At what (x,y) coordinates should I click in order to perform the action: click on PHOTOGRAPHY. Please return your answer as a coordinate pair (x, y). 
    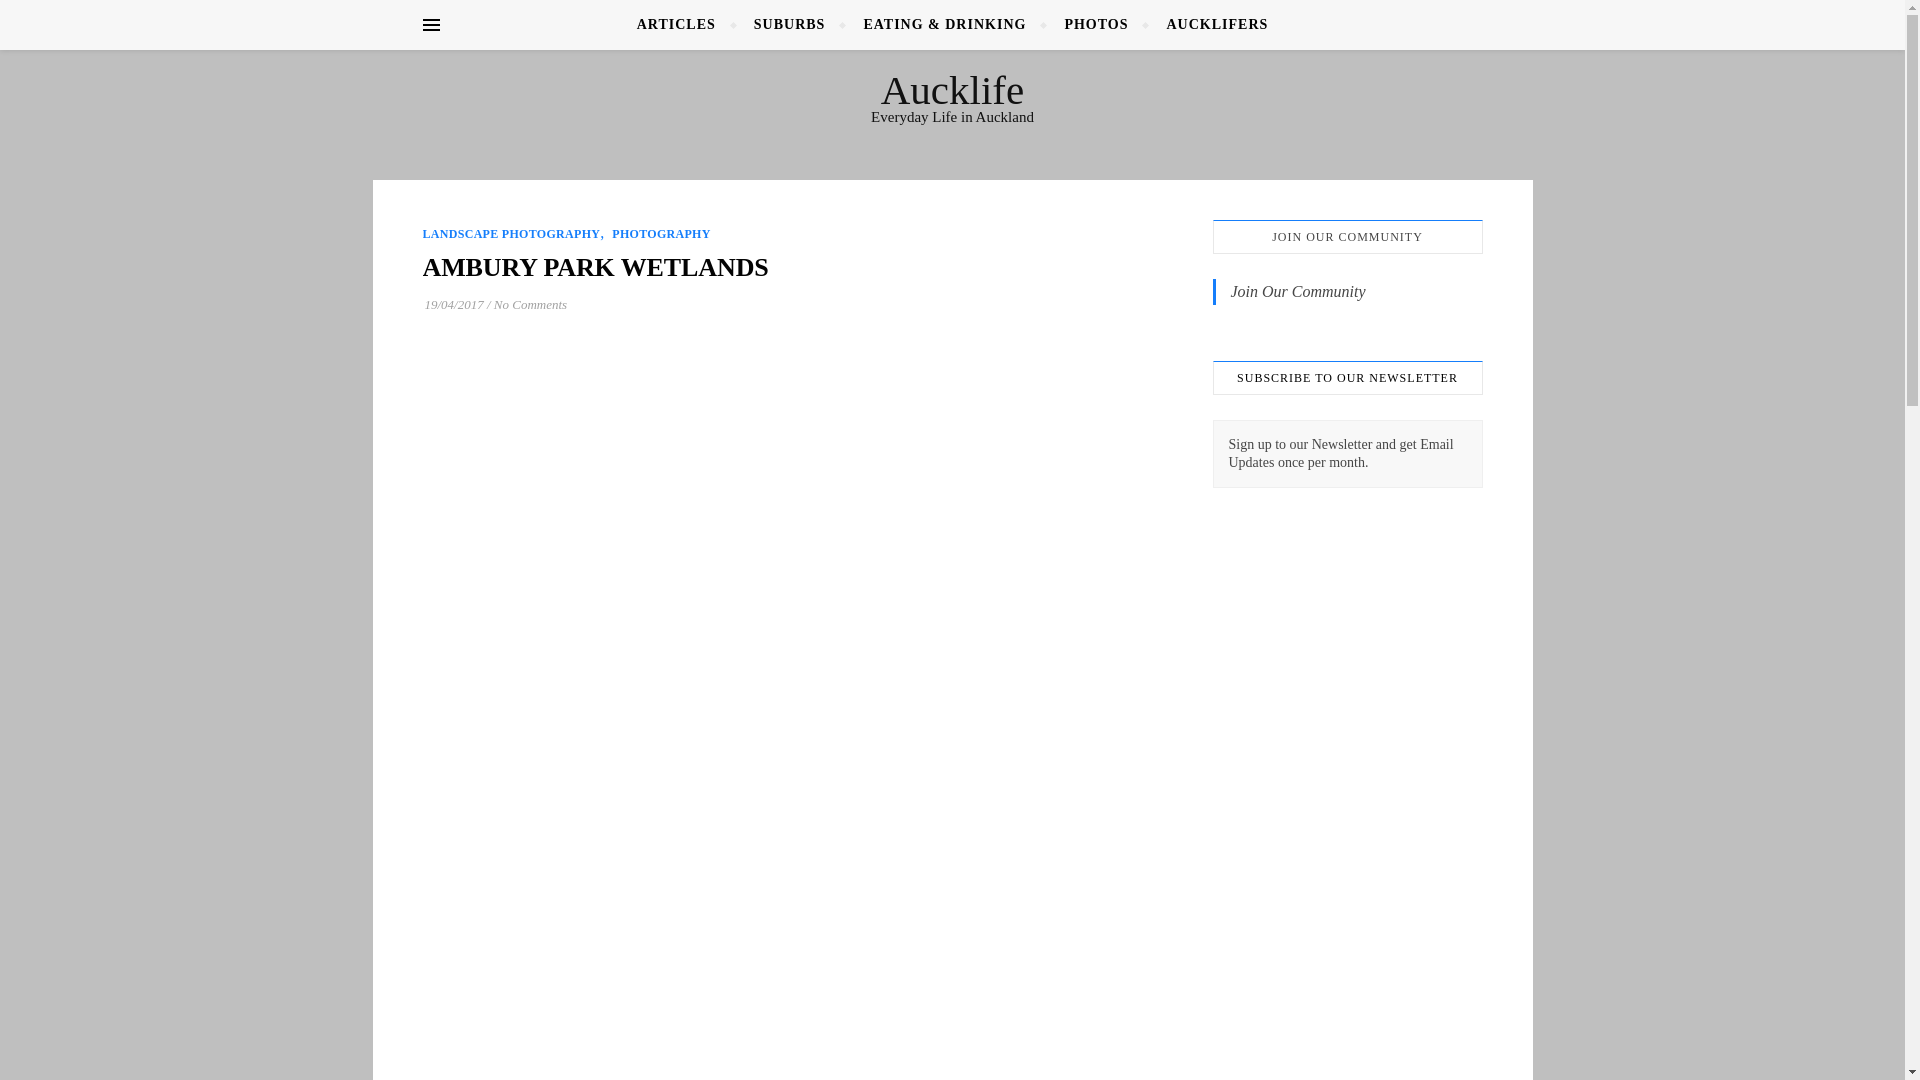
    Looking at the image, I should click on (661, 233).